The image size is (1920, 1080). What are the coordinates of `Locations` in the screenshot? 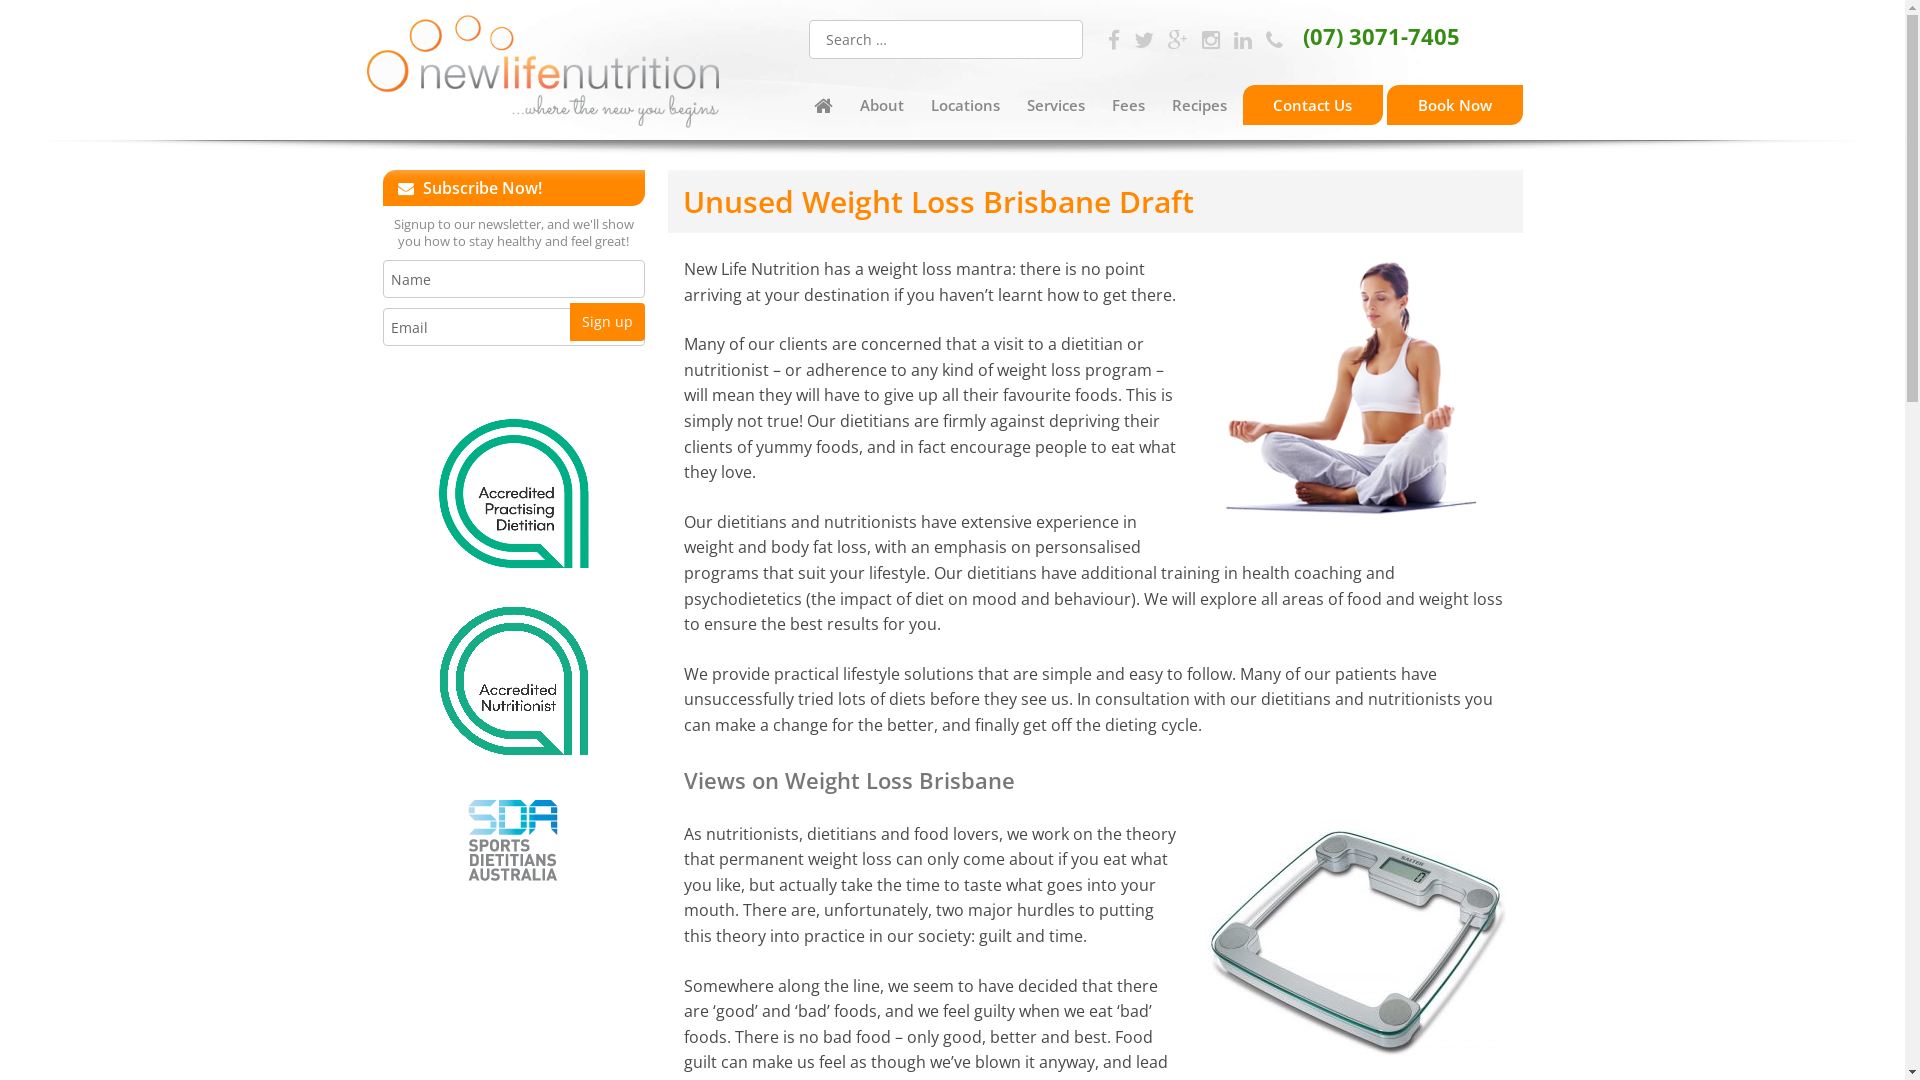 It's located at (966, 105).